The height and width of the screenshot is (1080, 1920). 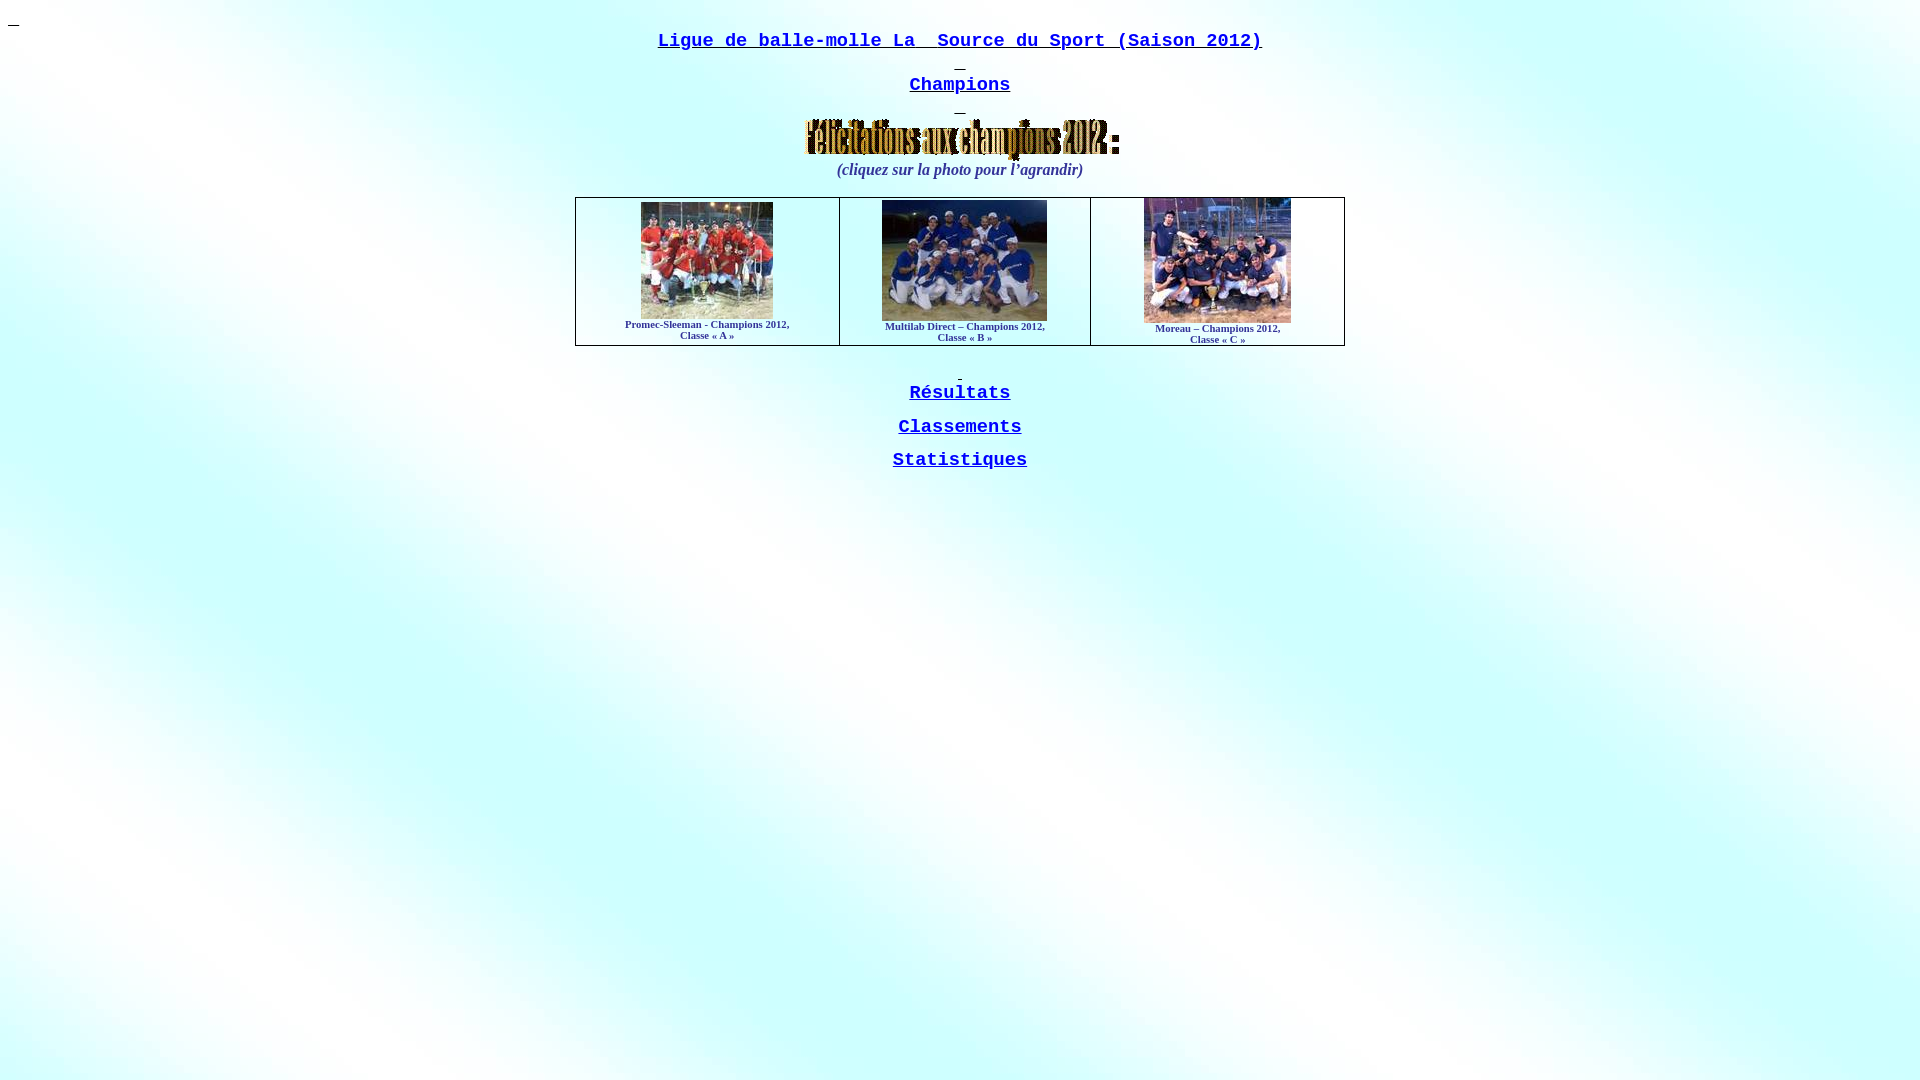 I want to click on Statistiques, so click(x=960, y=460).